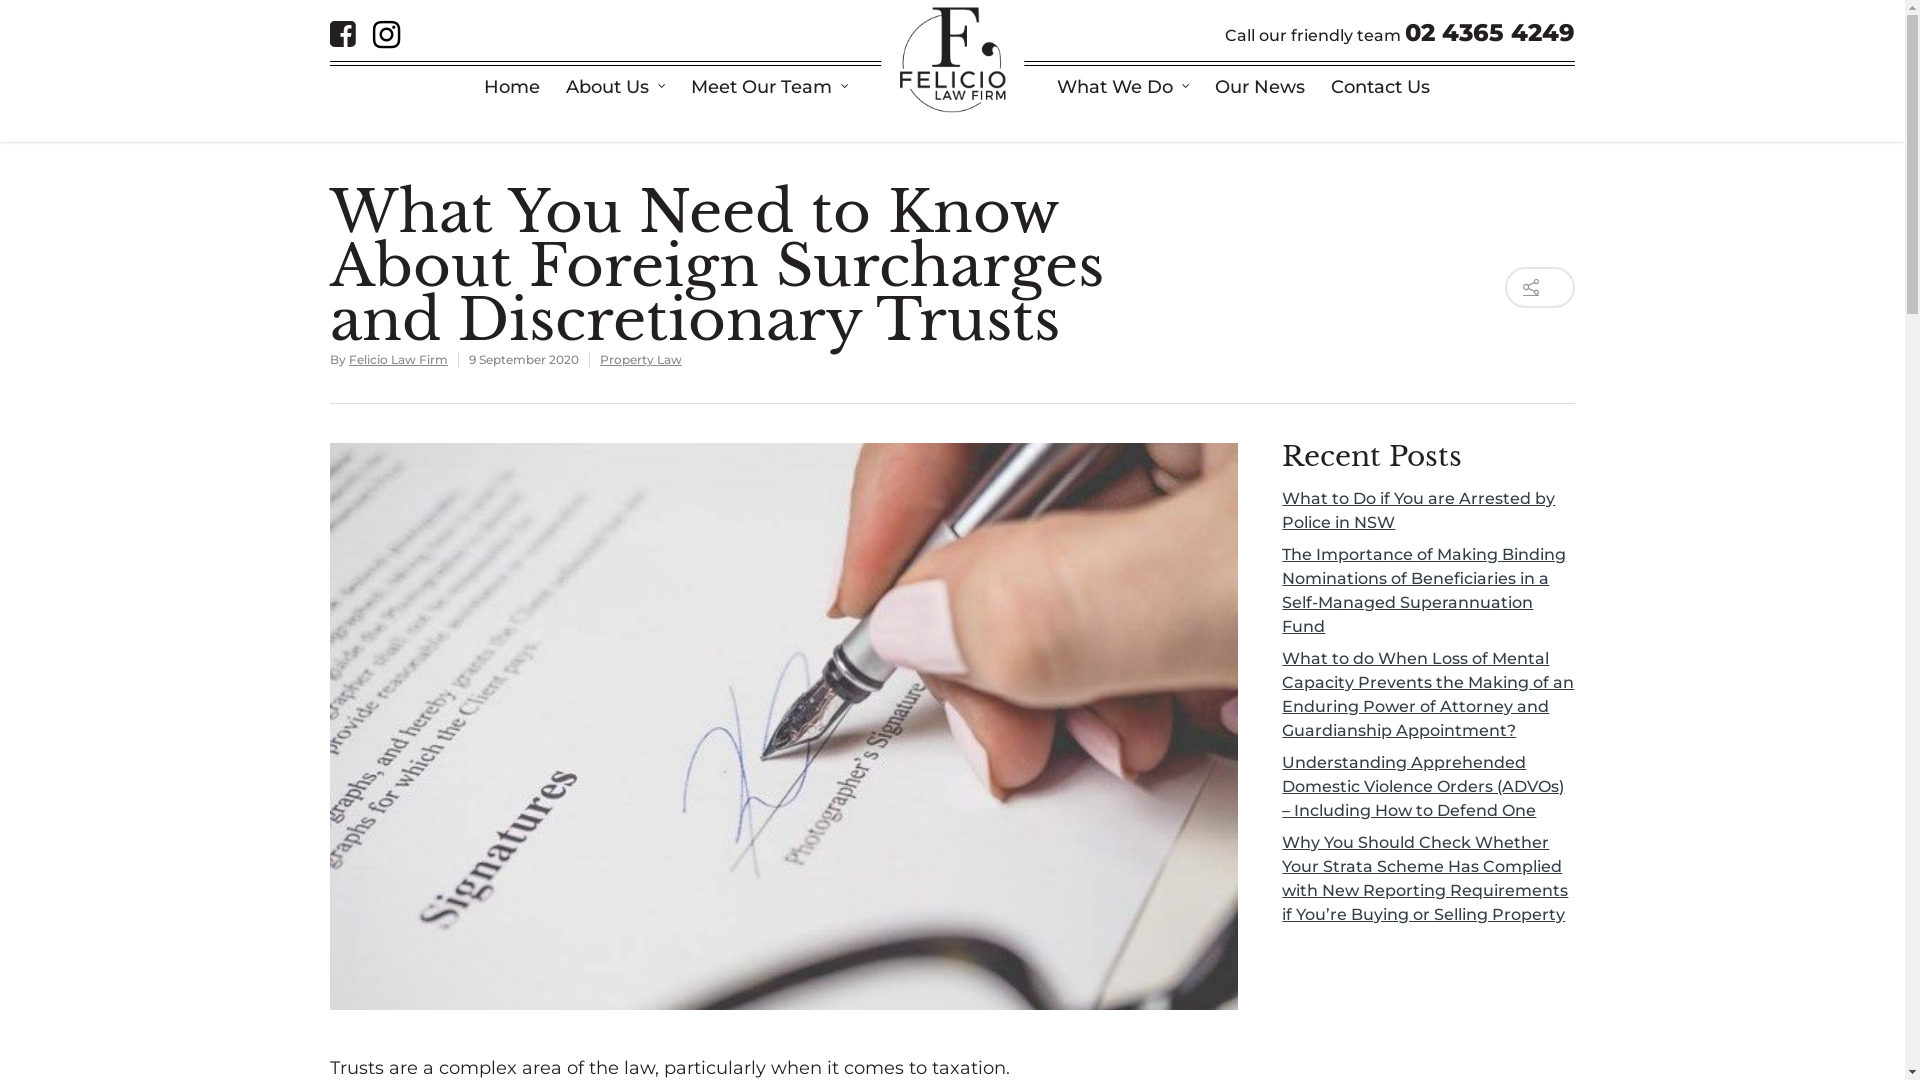 This screenshot has height=1080, width=1920. Describe the element at coordinates (616, 88) in the screenshot. I see `About Us` at that location.